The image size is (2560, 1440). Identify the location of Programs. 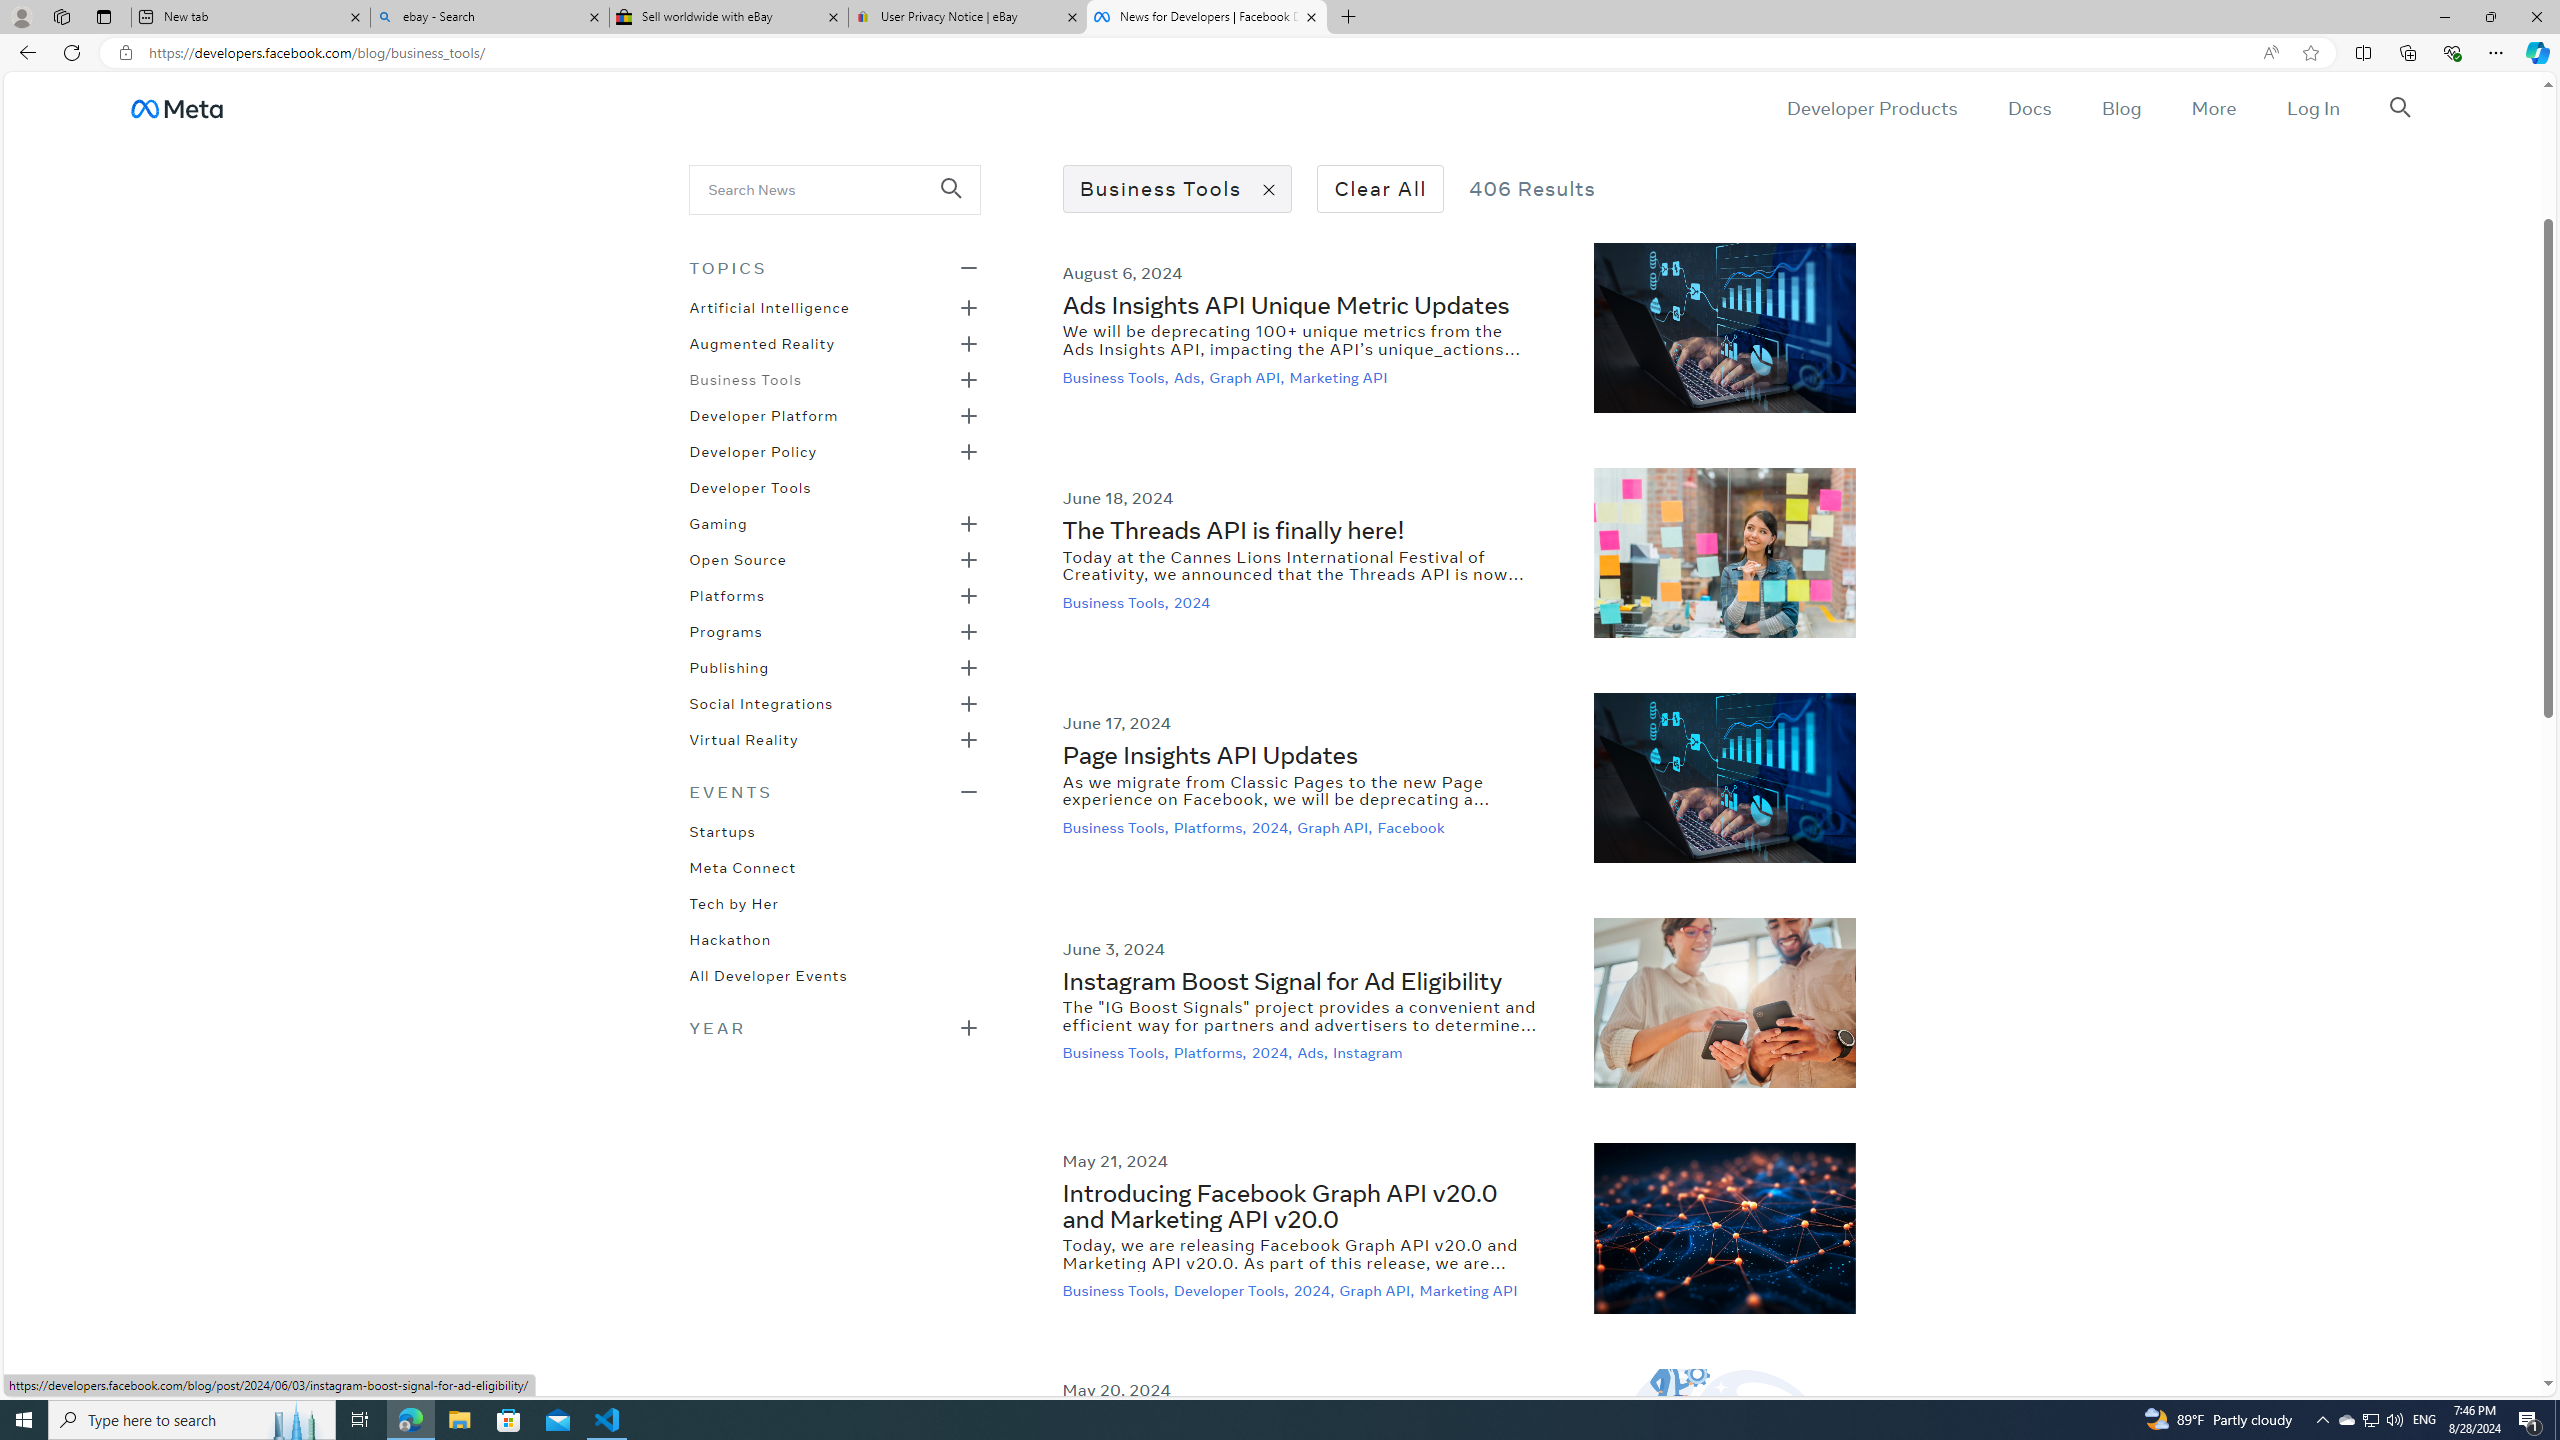
(725, 630).